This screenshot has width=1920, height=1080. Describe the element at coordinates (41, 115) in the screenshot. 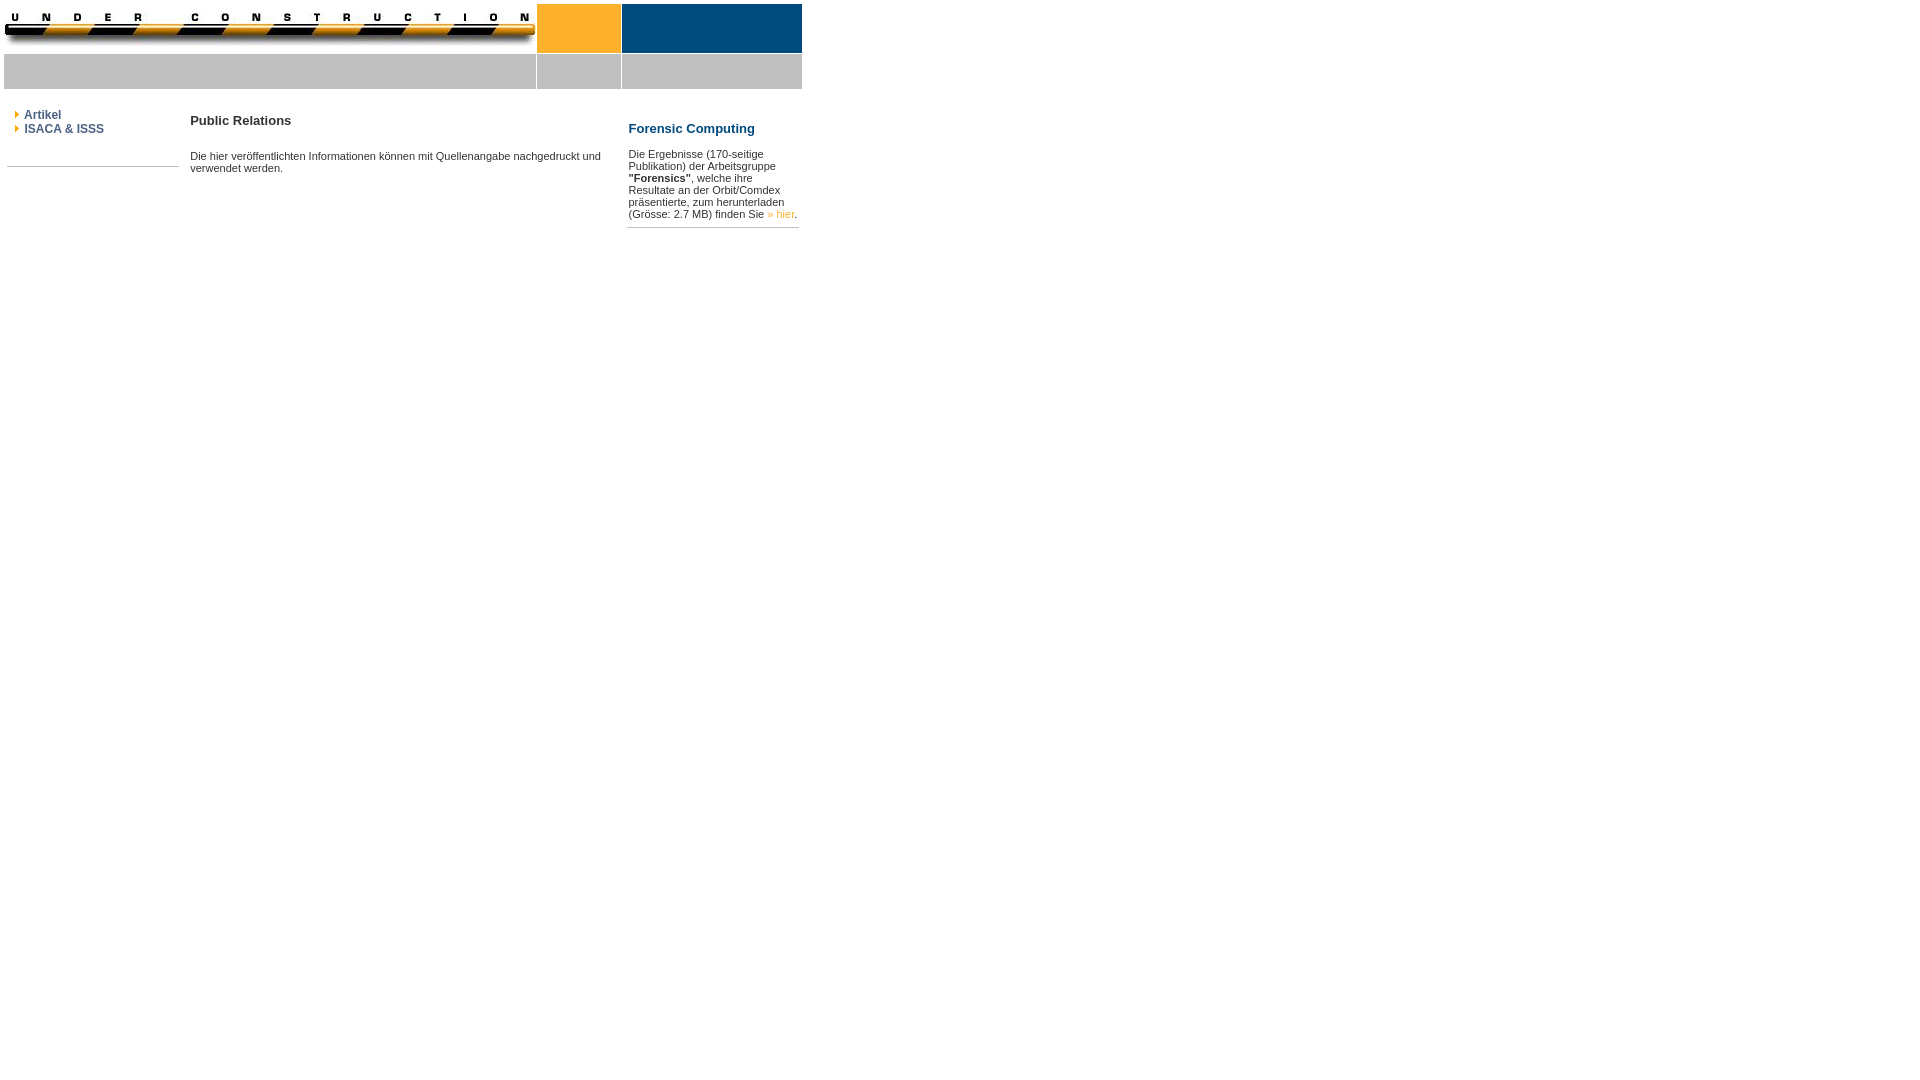

I see `Artikel` at that location.